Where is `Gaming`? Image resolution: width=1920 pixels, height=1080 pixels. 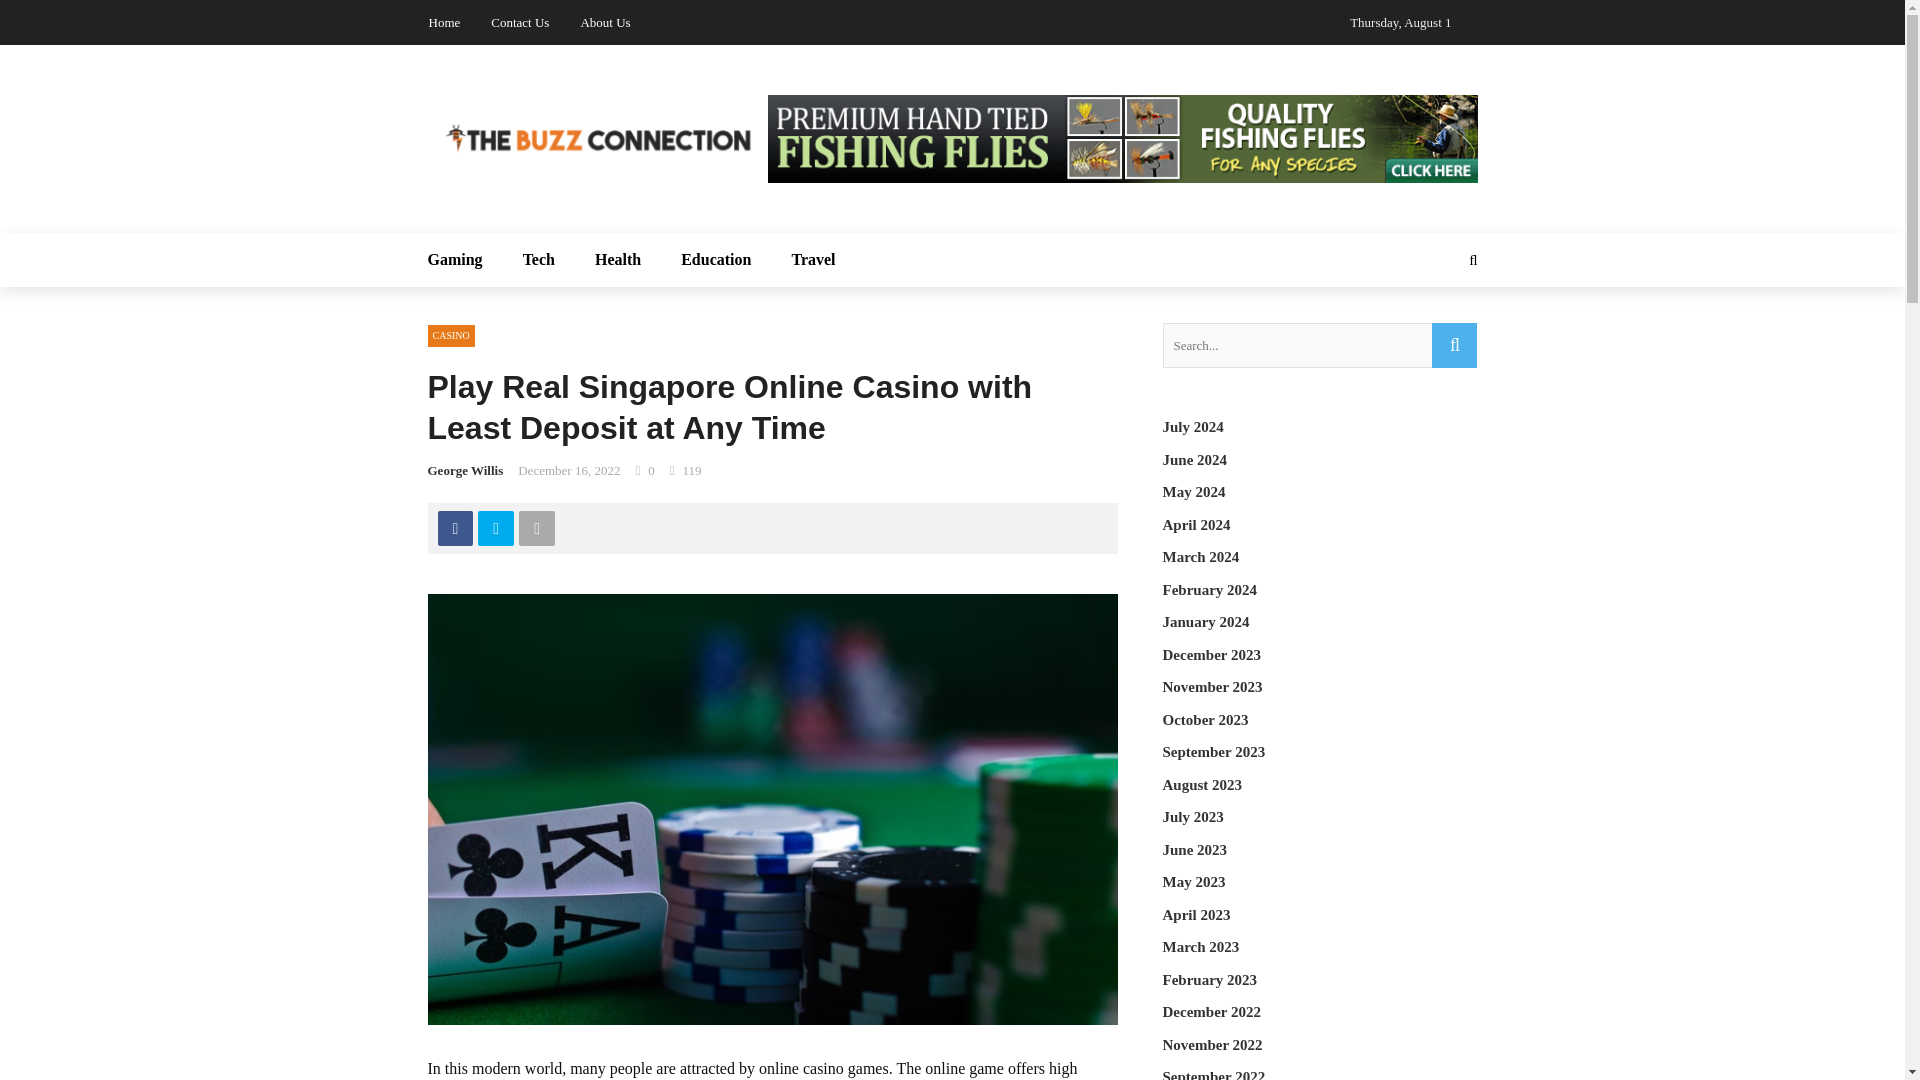
Gaming is located at coordinates (466, 260).